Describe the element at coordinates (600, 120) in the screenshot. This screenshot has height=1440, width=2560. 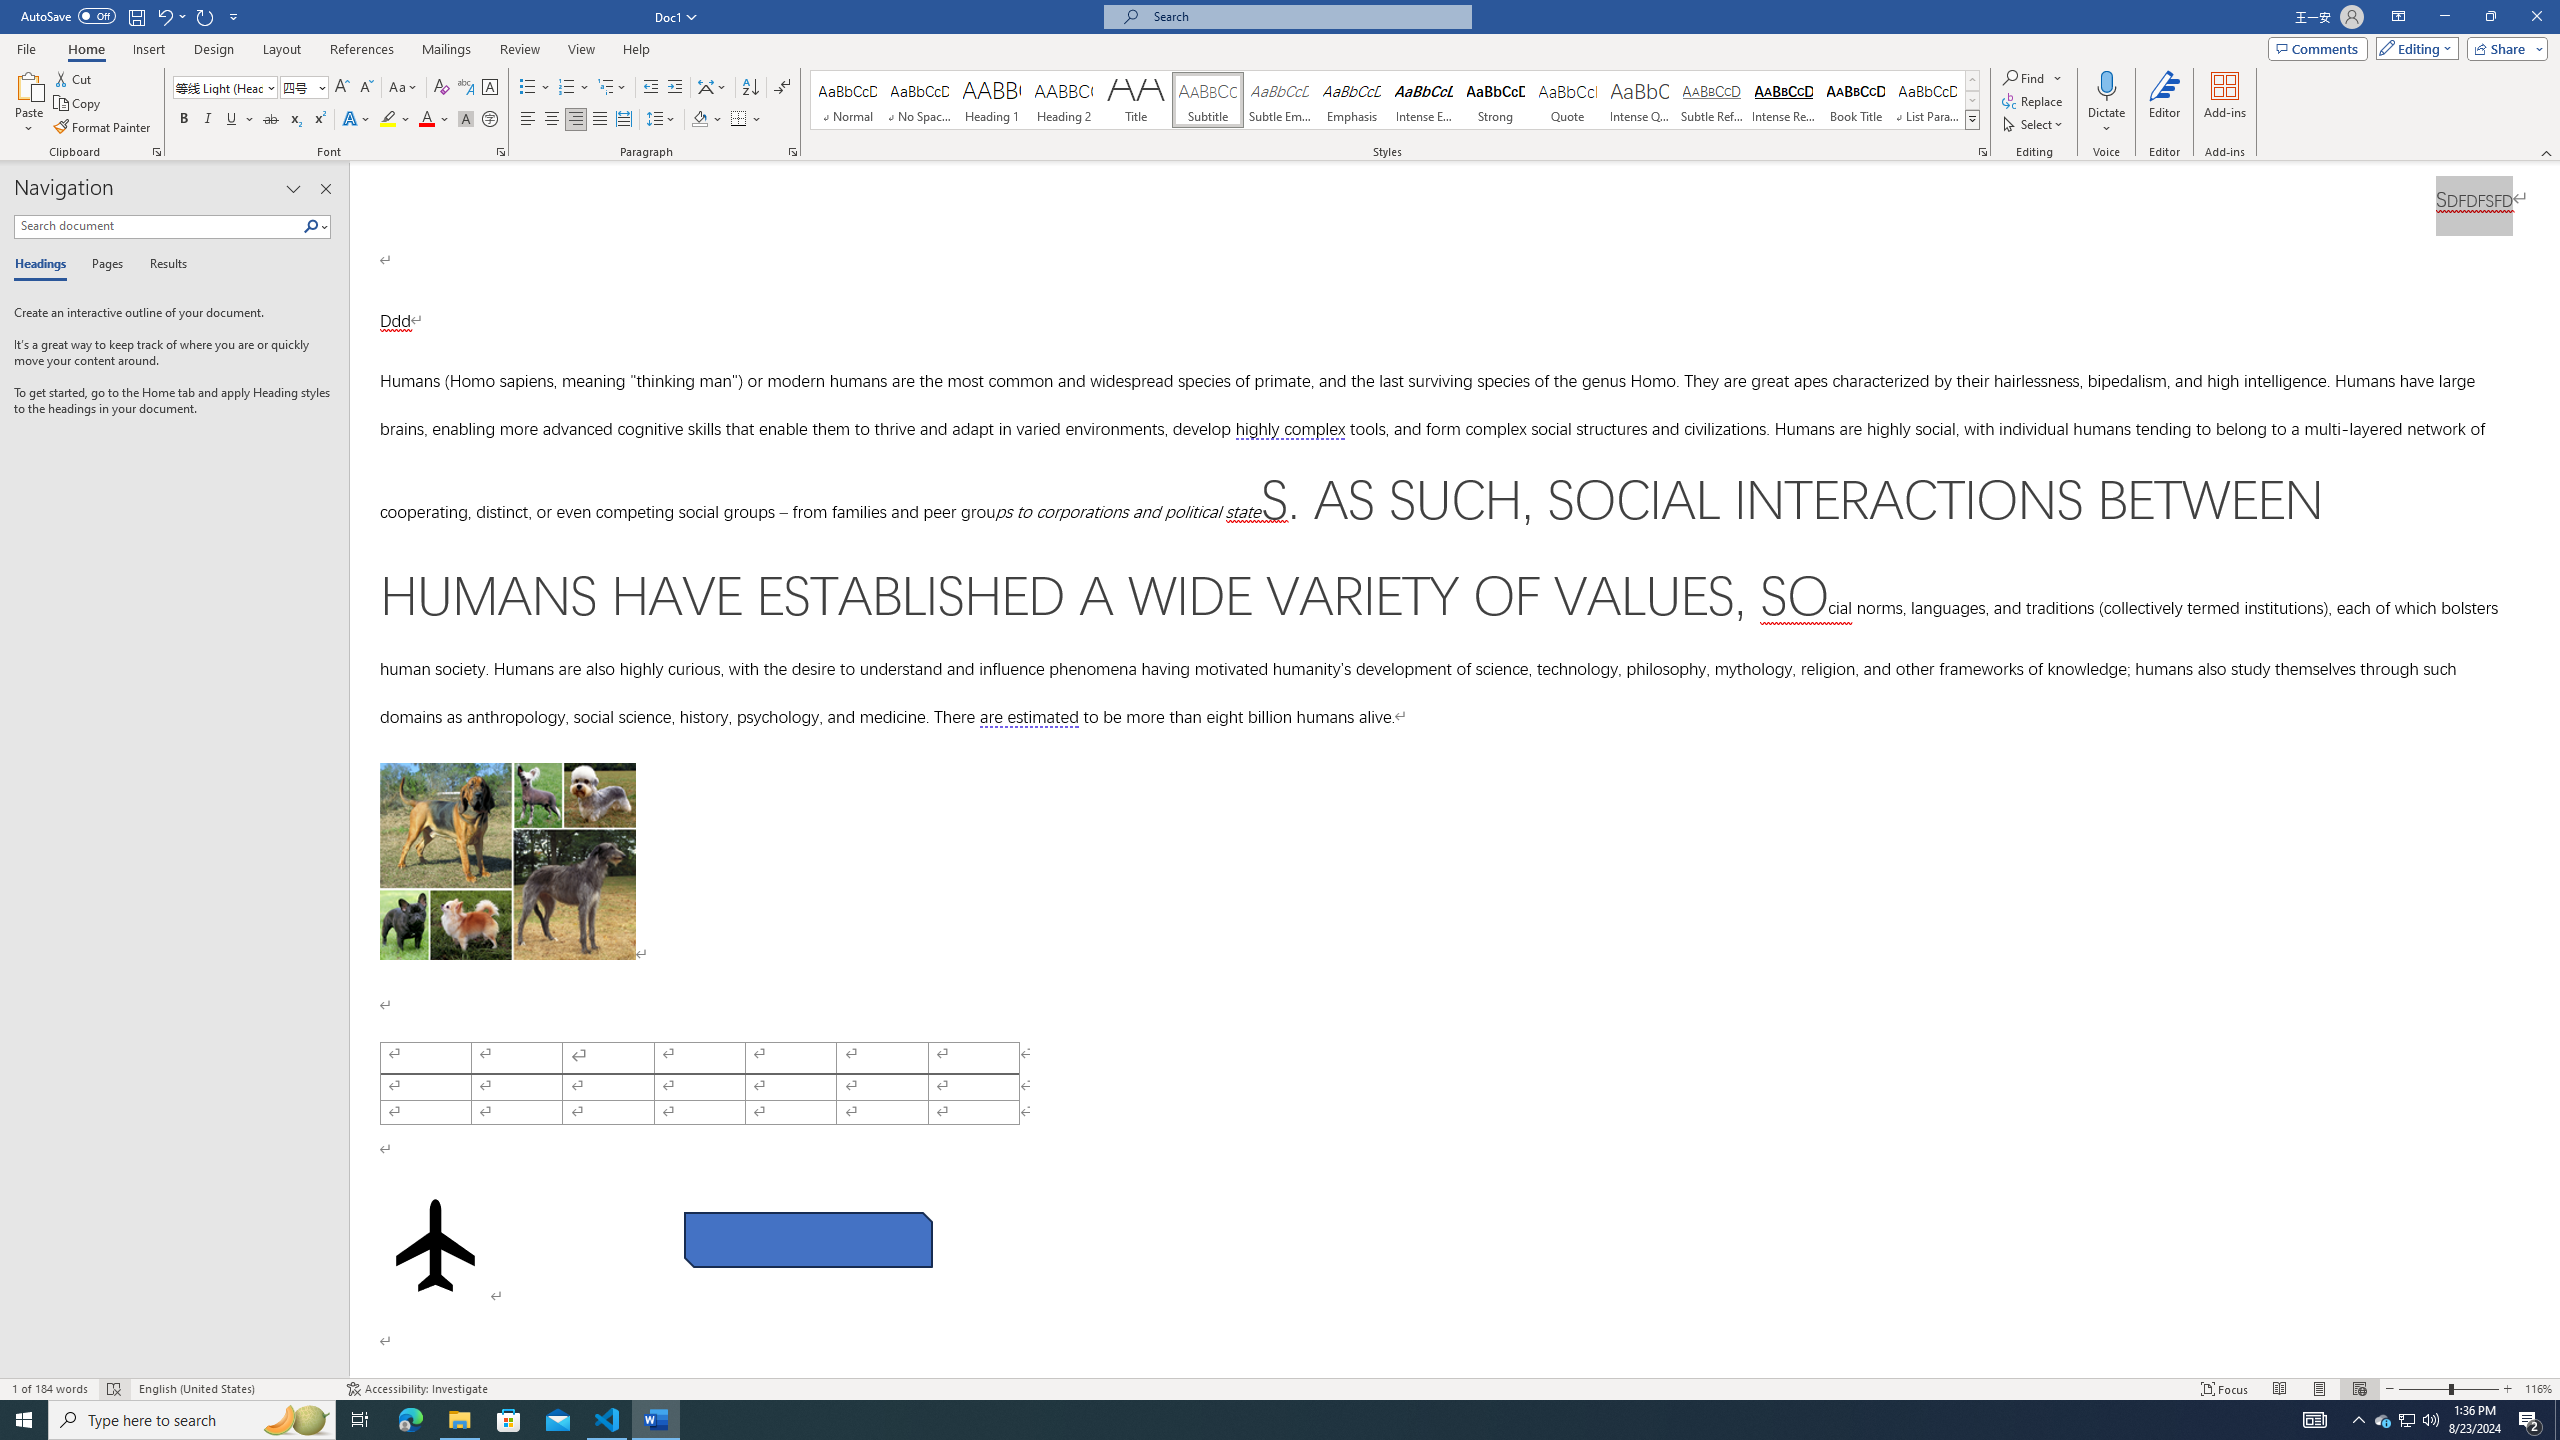
I see `Justify` at that location.